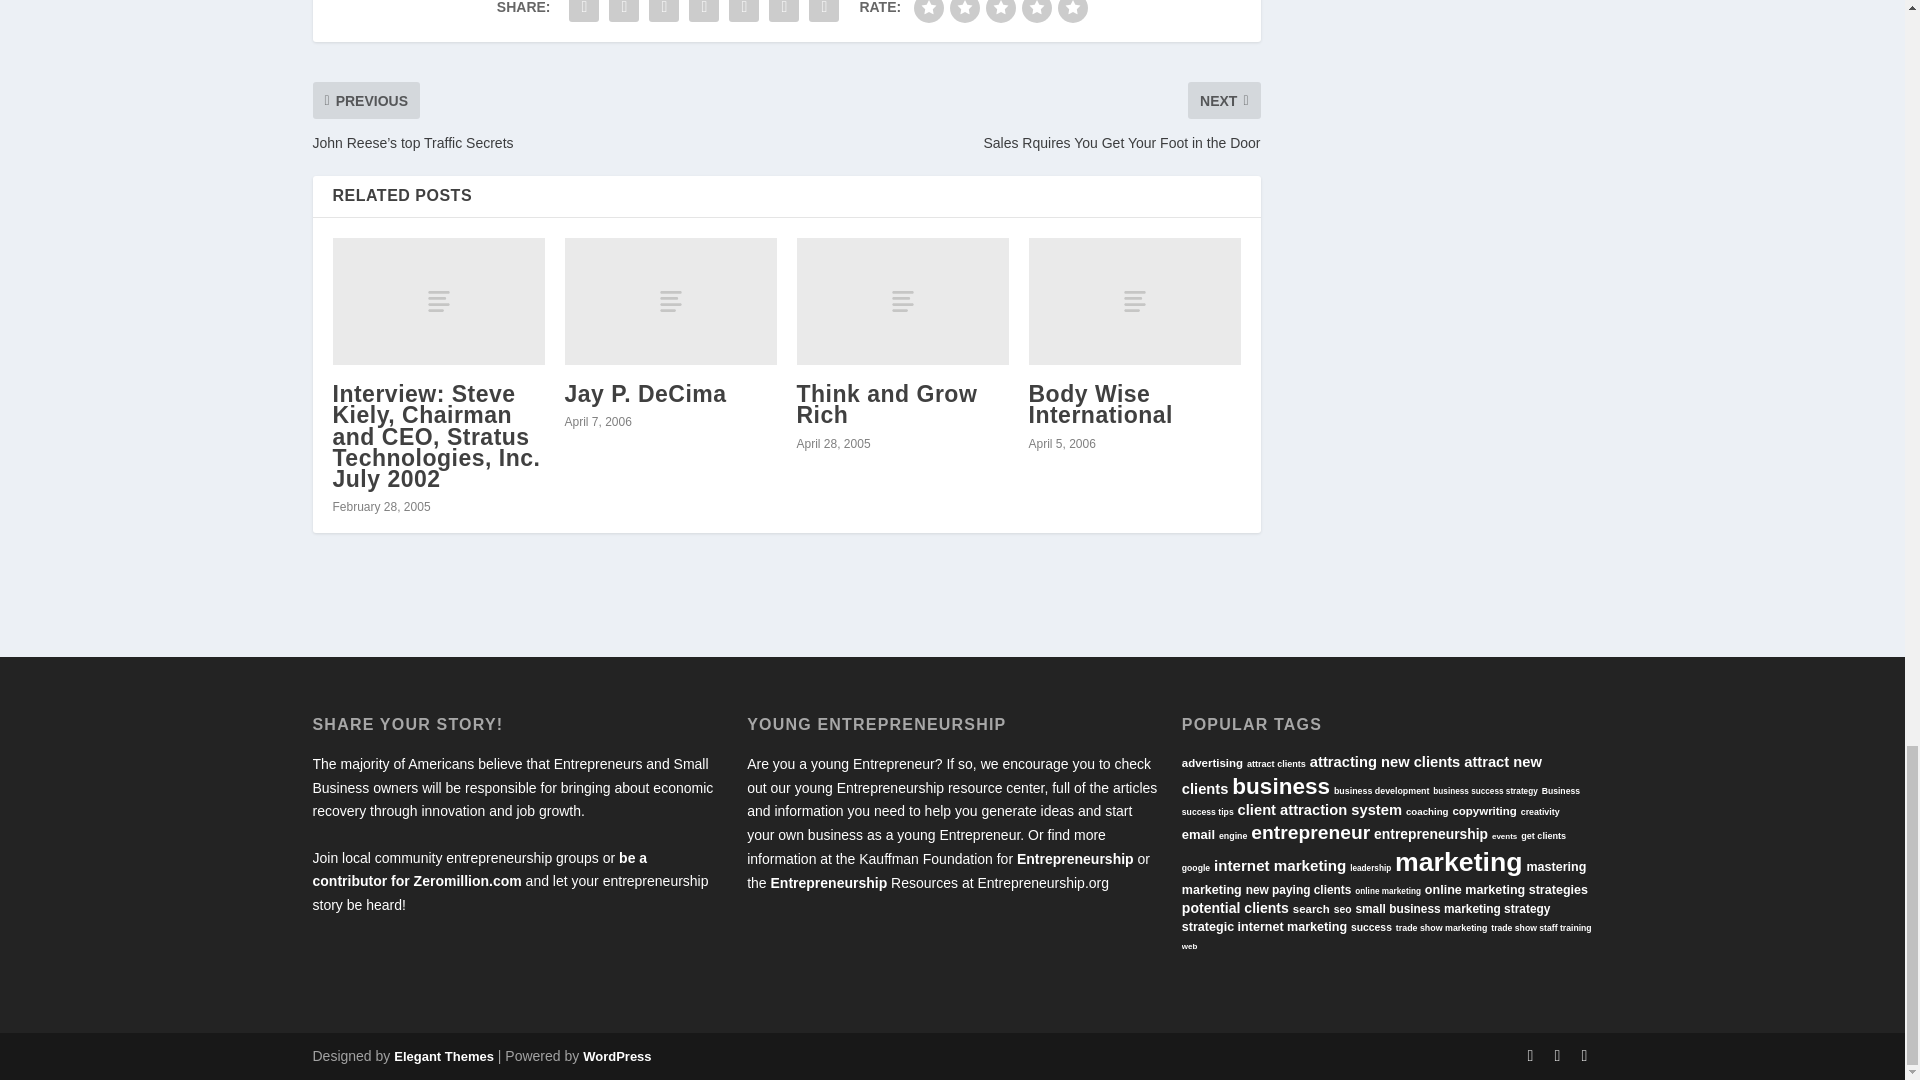  Describe the element at coordinates (964, 11) in the screenshot. I see `poor` at that location.